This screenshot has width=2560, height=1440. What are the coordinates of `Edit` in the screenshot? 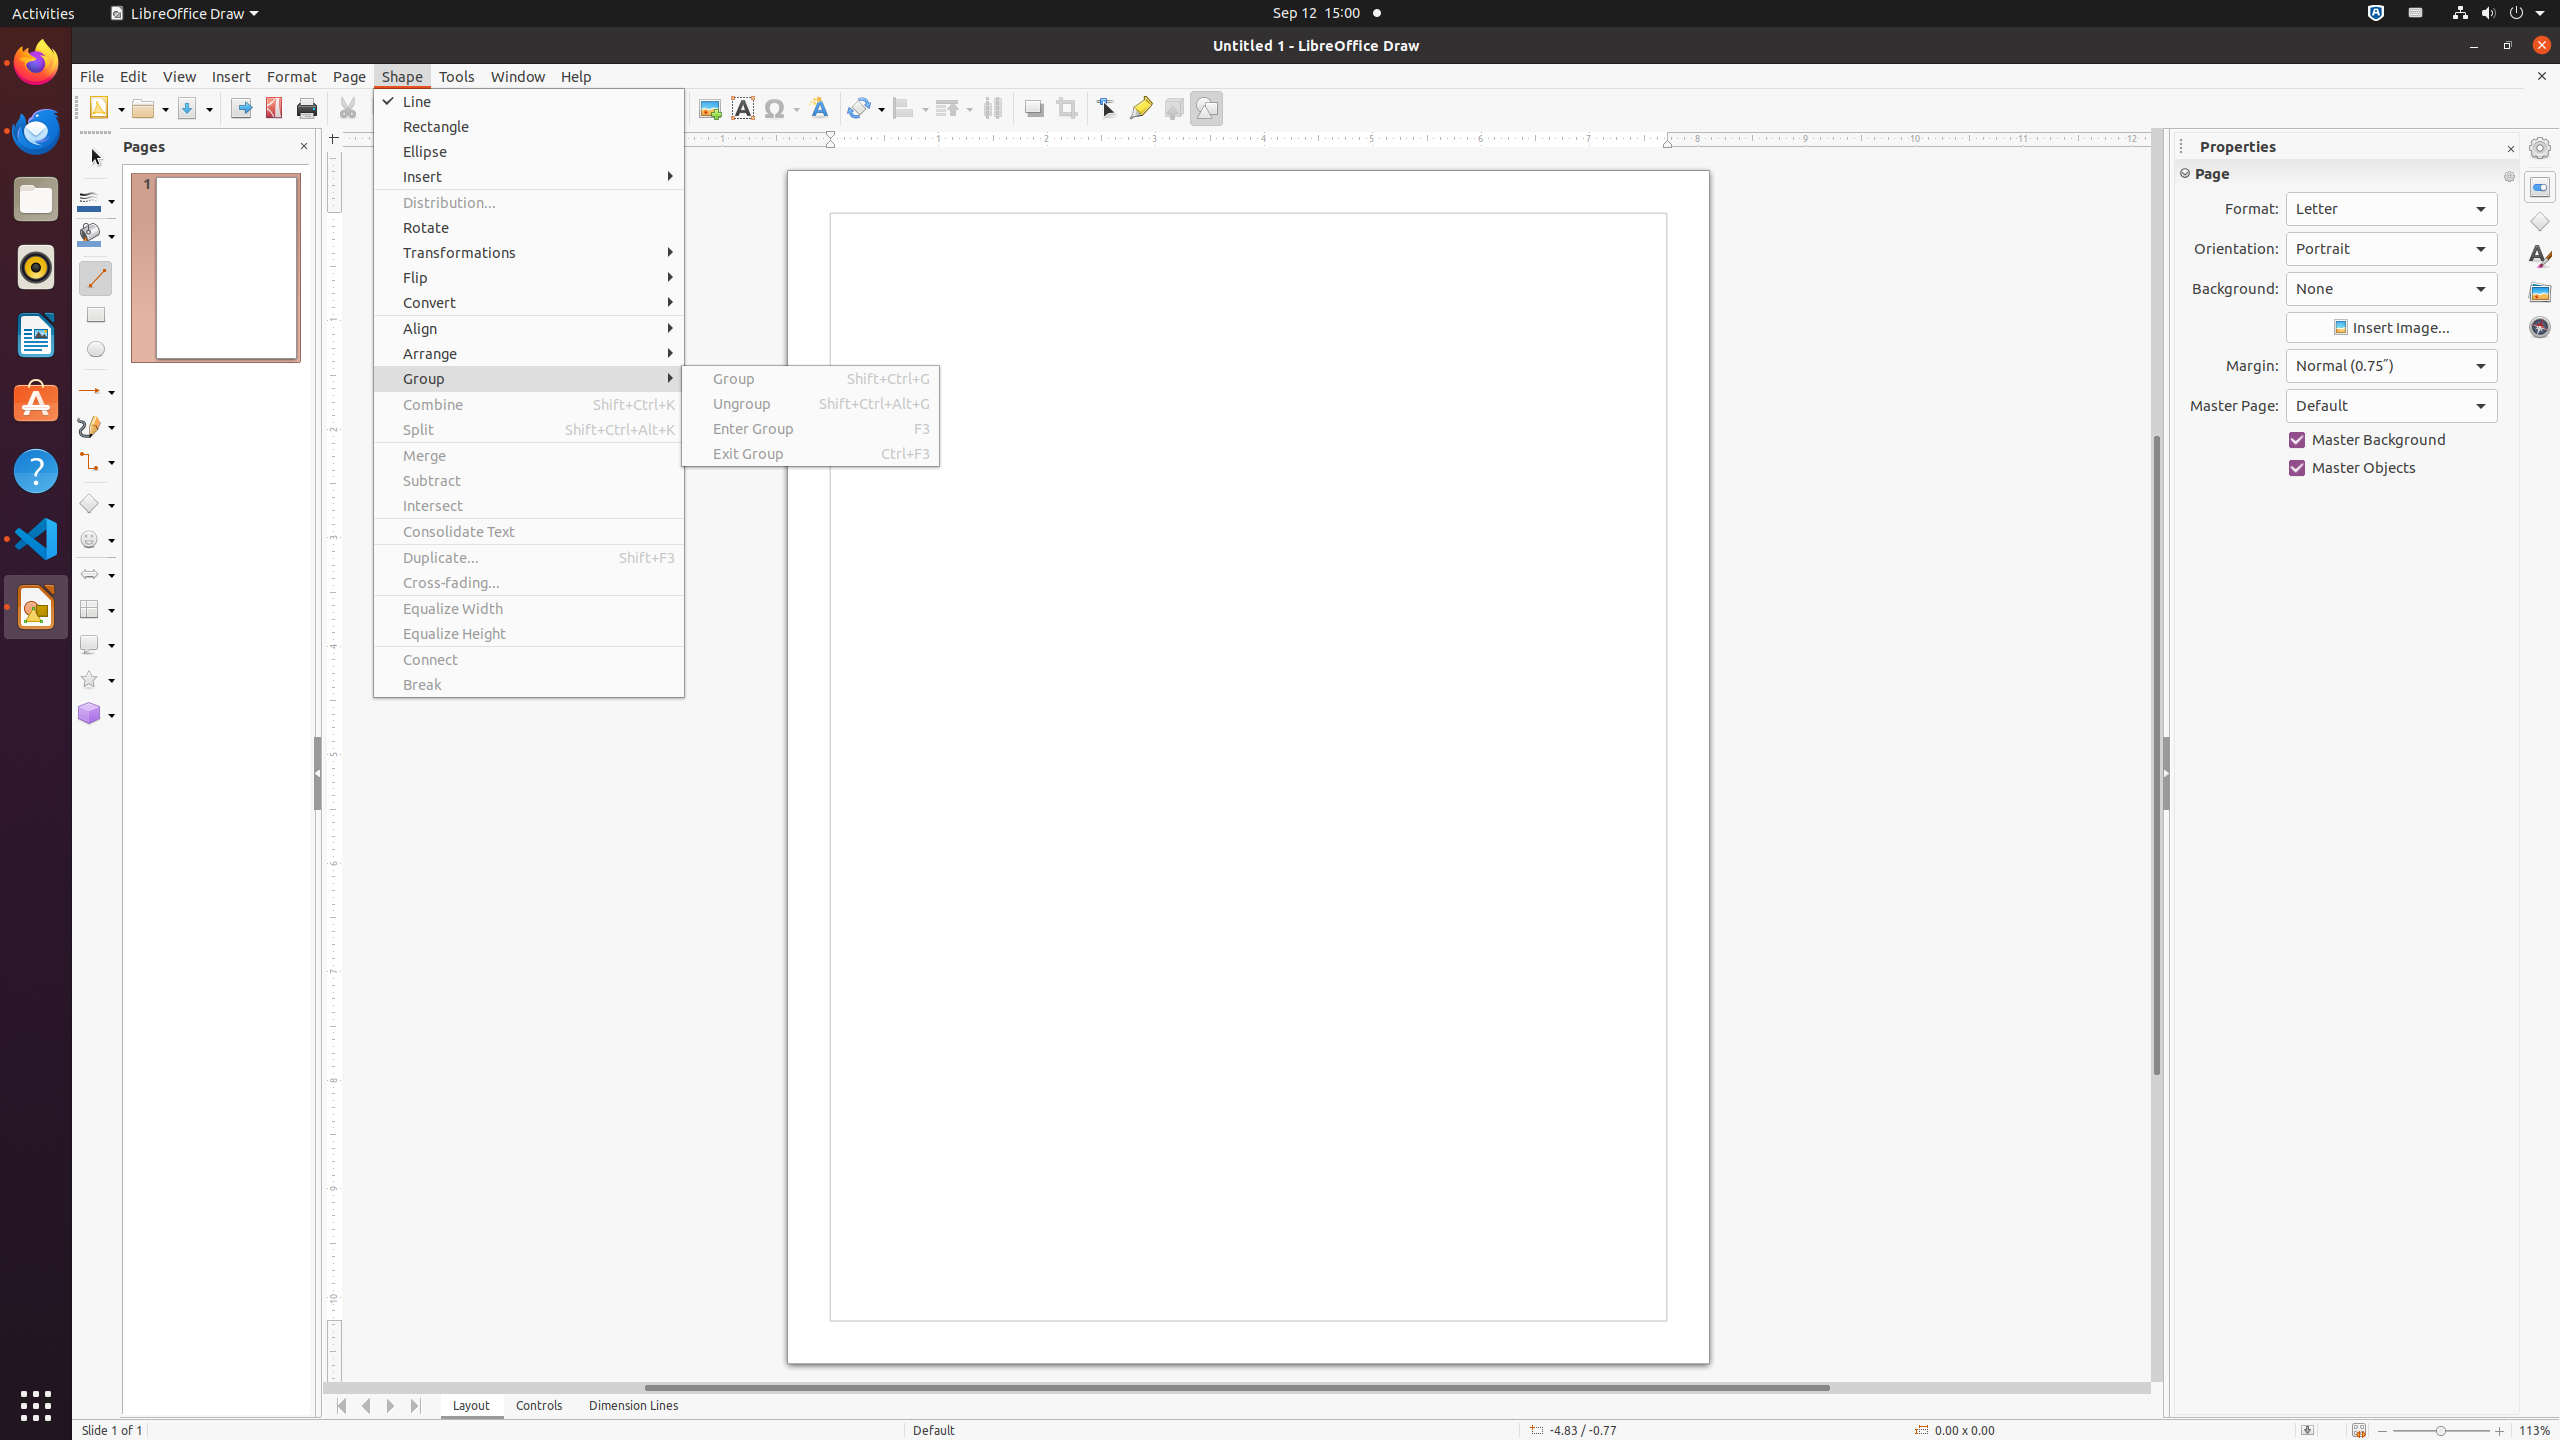 It's located at (134, 76).